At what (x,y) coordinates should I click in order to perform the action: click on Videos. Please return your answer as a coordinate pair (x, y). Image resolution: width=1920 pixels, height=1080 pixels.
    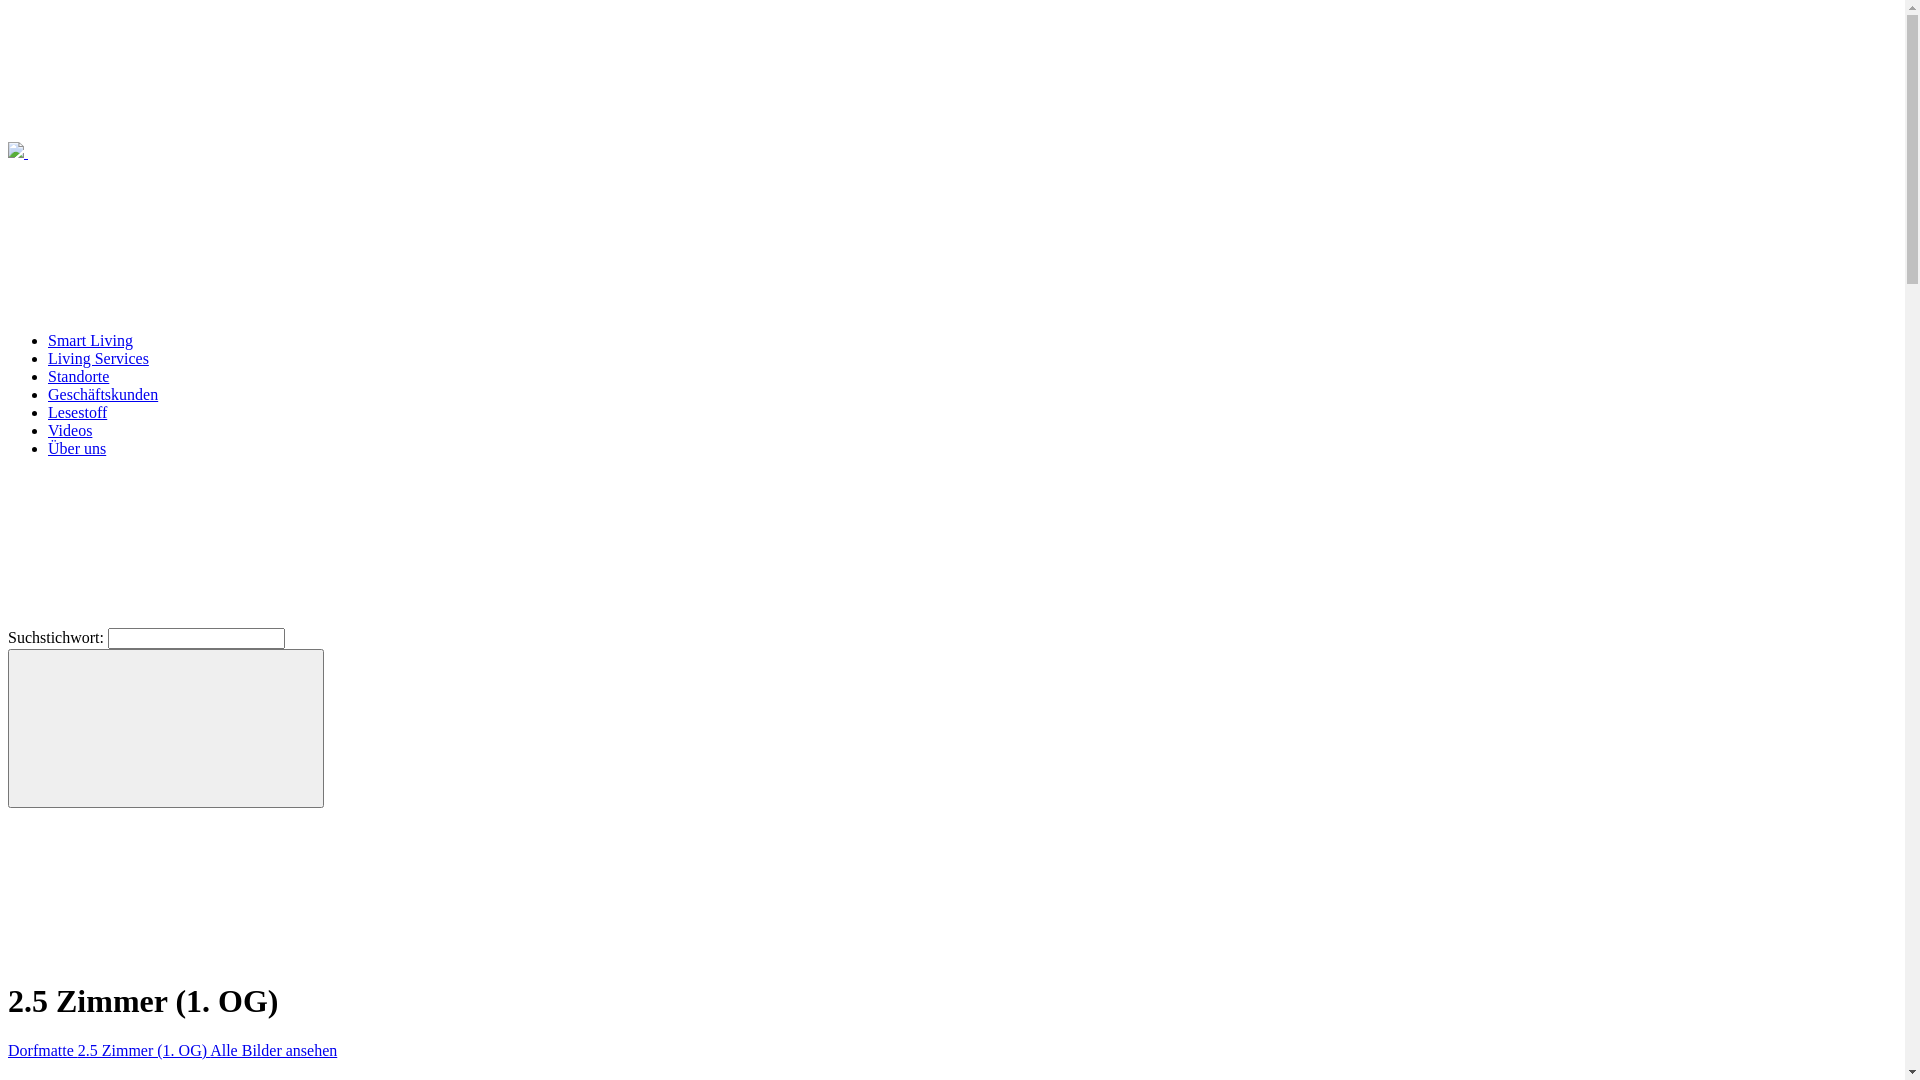
    Looking at the image, I should click on (70, 430).